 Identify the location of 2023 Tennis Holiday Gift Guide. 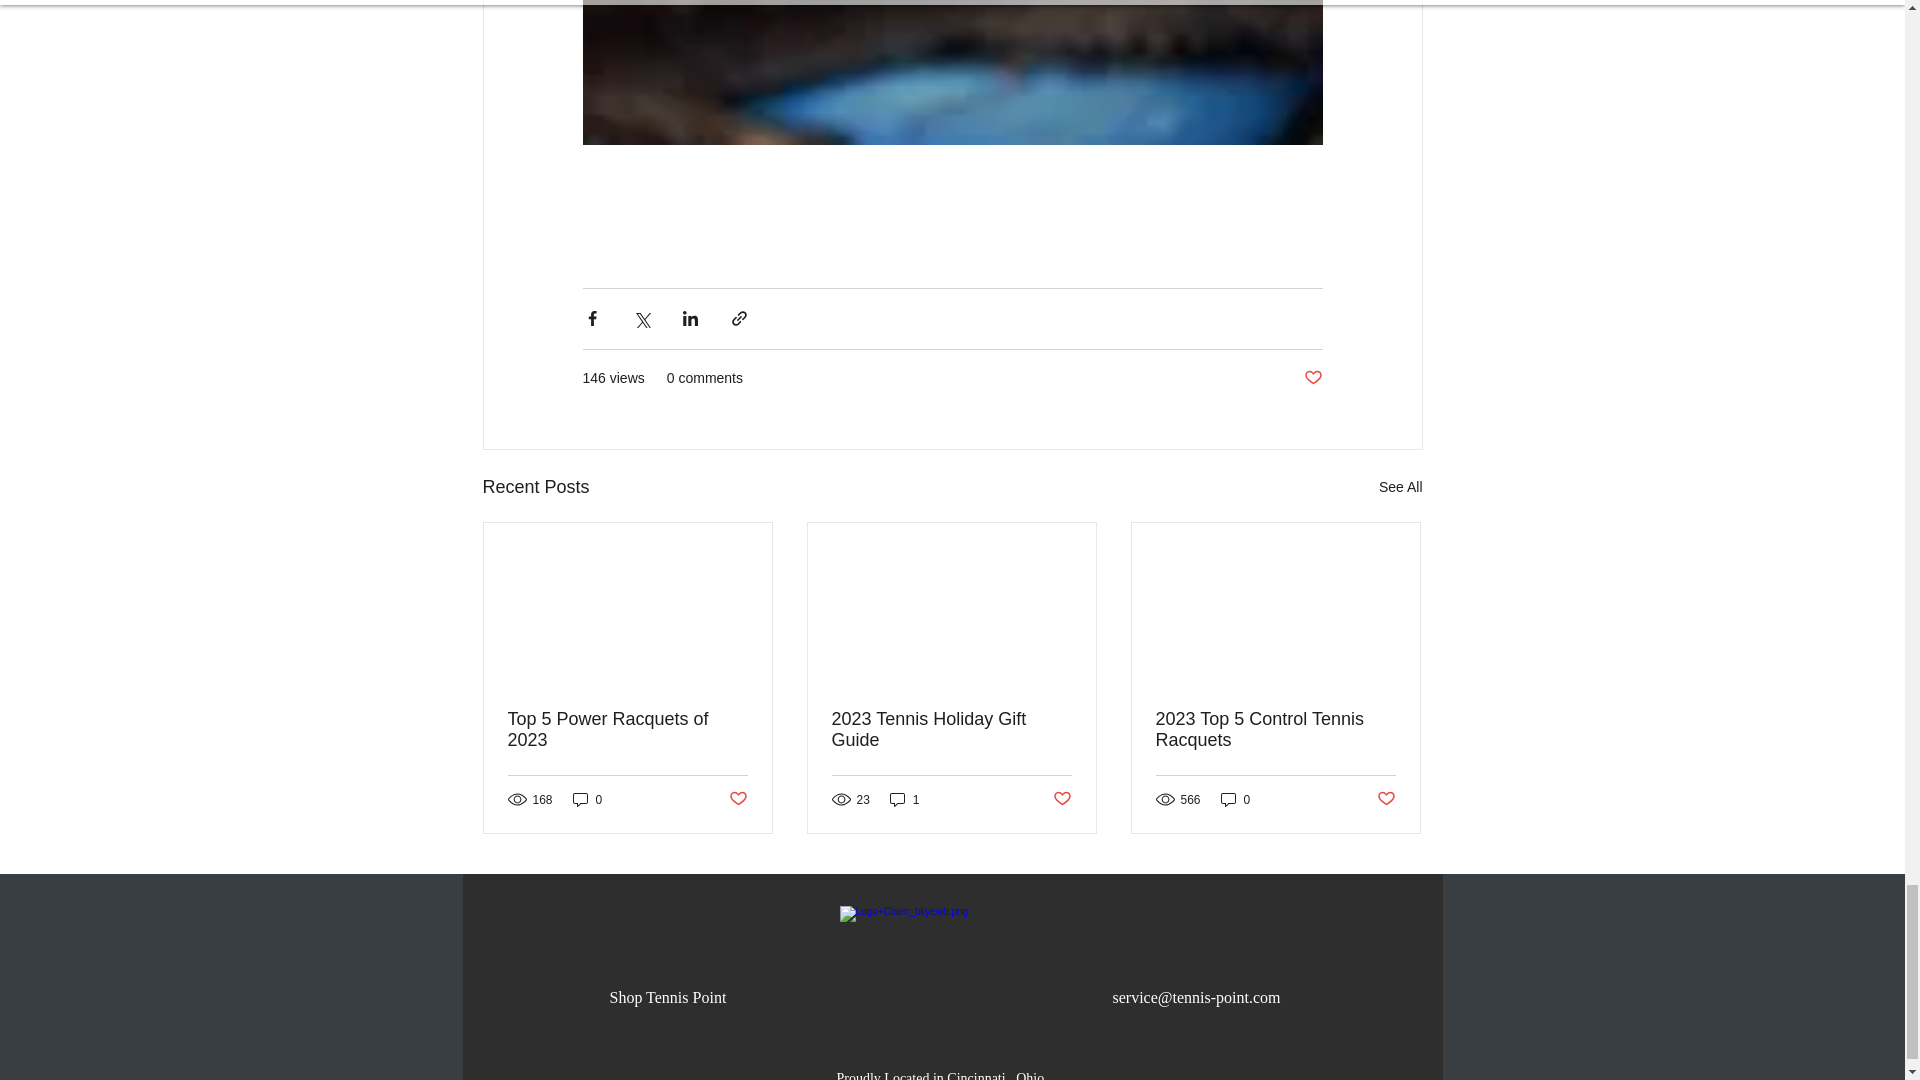
(951, 729).